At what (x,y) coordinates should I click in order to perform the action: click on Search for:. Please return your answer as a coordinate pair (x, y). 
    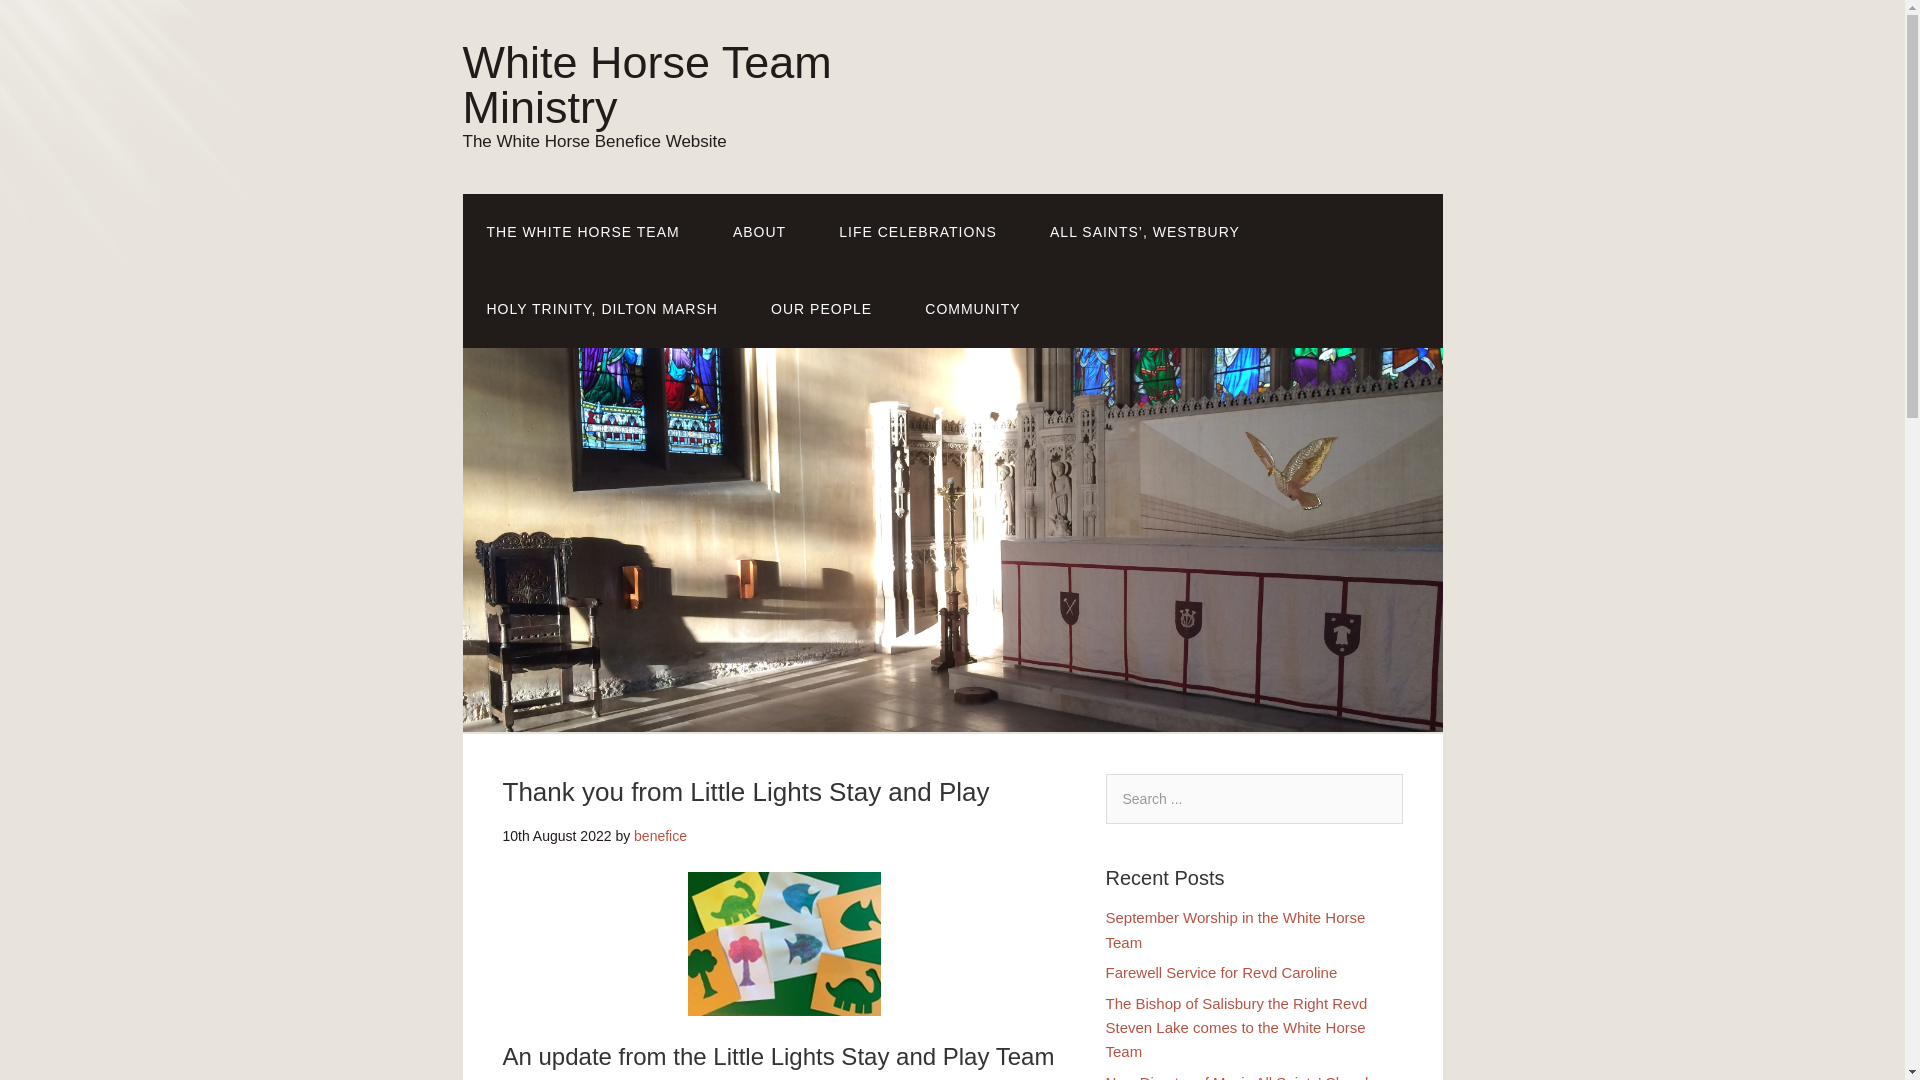
    Looking at the image, I should click on (1254, 799).